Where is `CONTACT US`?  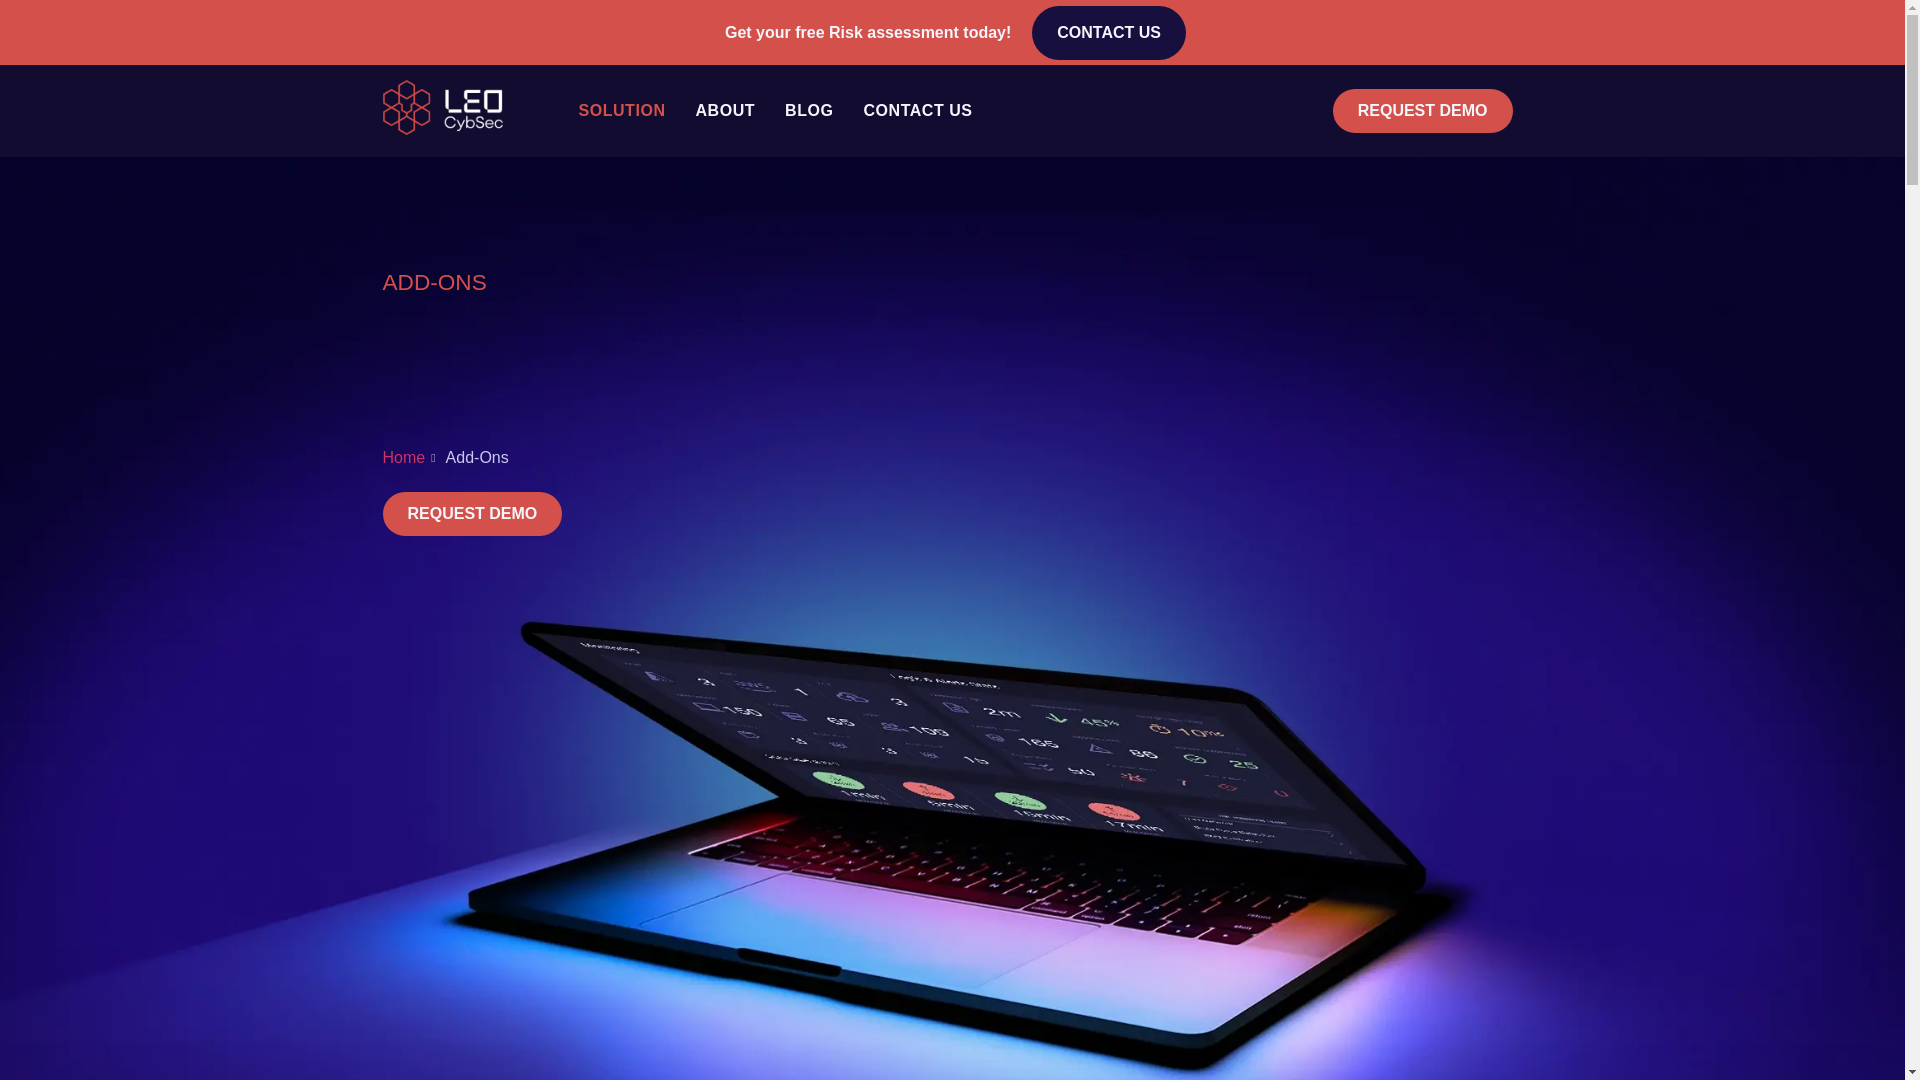 CONTACT US is located at coordinates (917, 110).